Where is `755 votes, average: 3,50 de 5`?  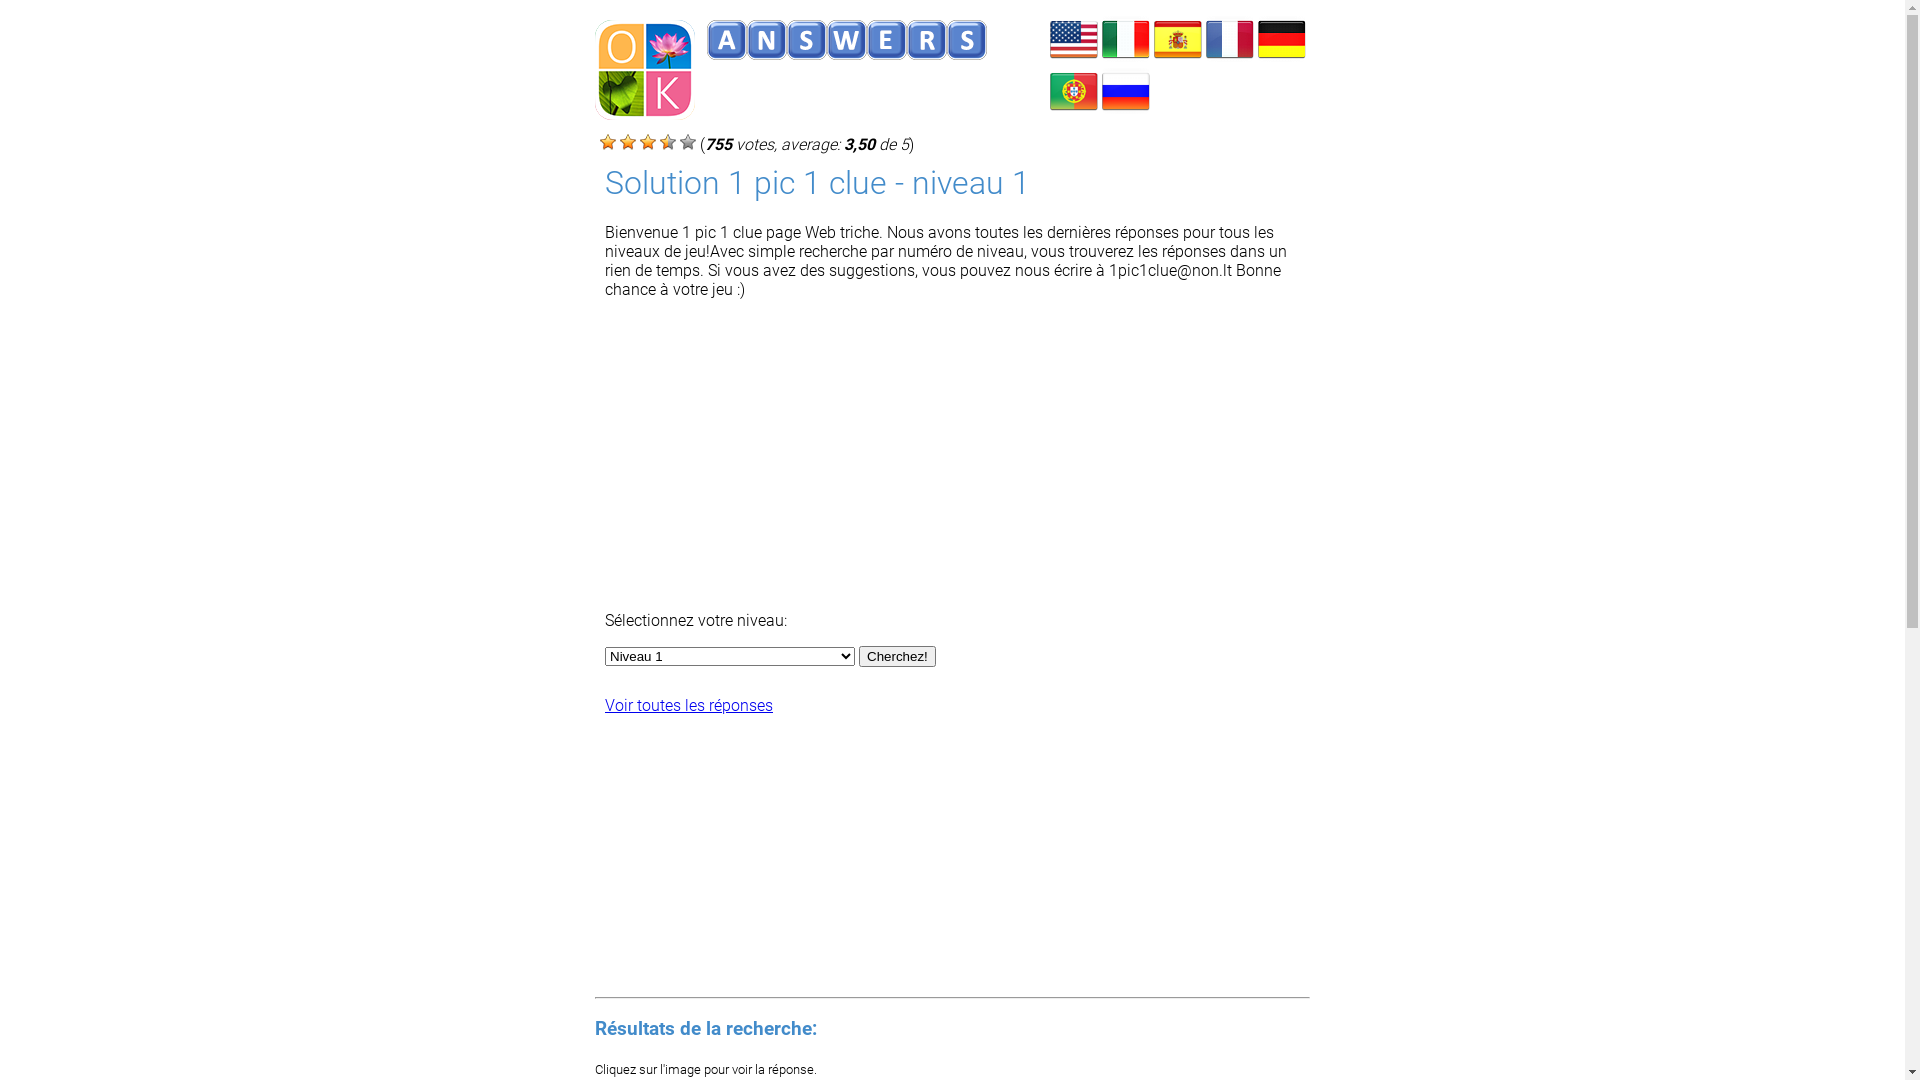
755 votes, average: 3,50 de 5 is located at coordinates (668, 142).